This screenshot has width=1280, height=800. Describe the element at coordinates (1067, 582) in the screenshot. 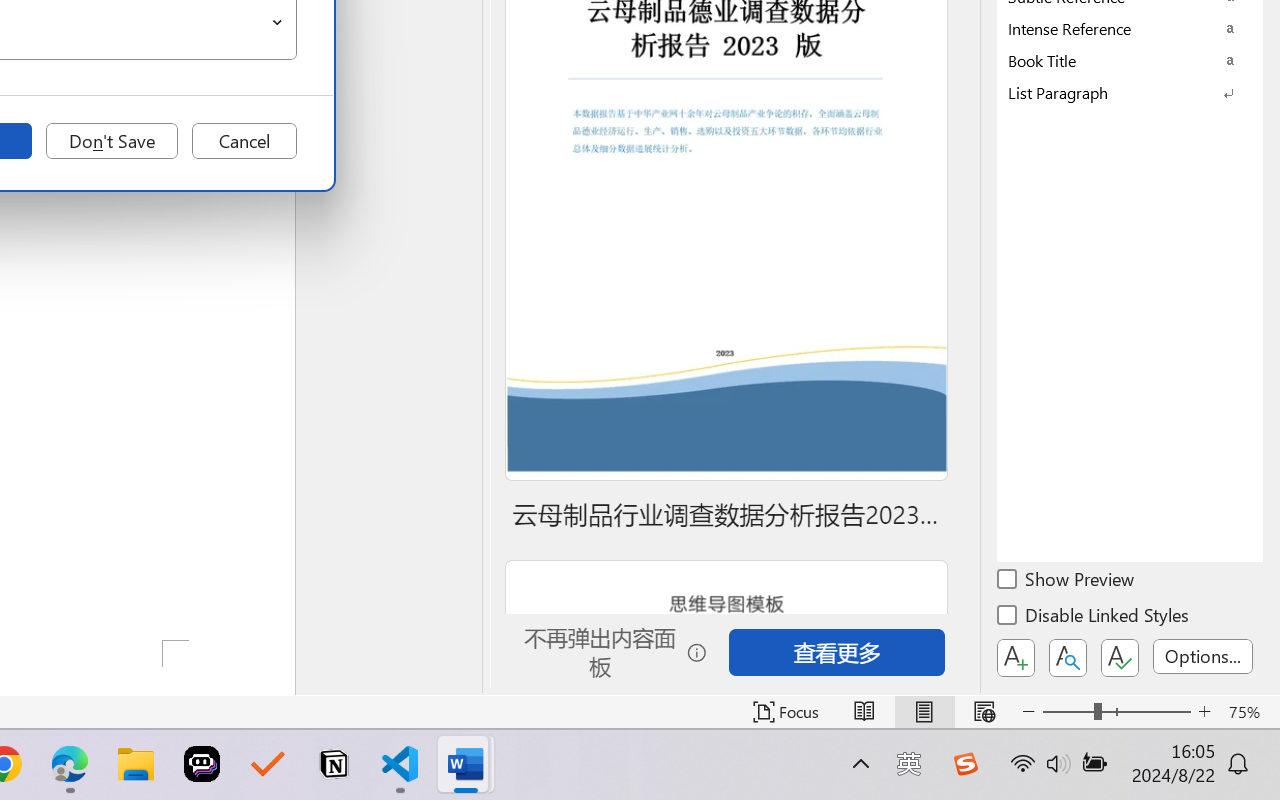

I see `Show Preview` at that location.